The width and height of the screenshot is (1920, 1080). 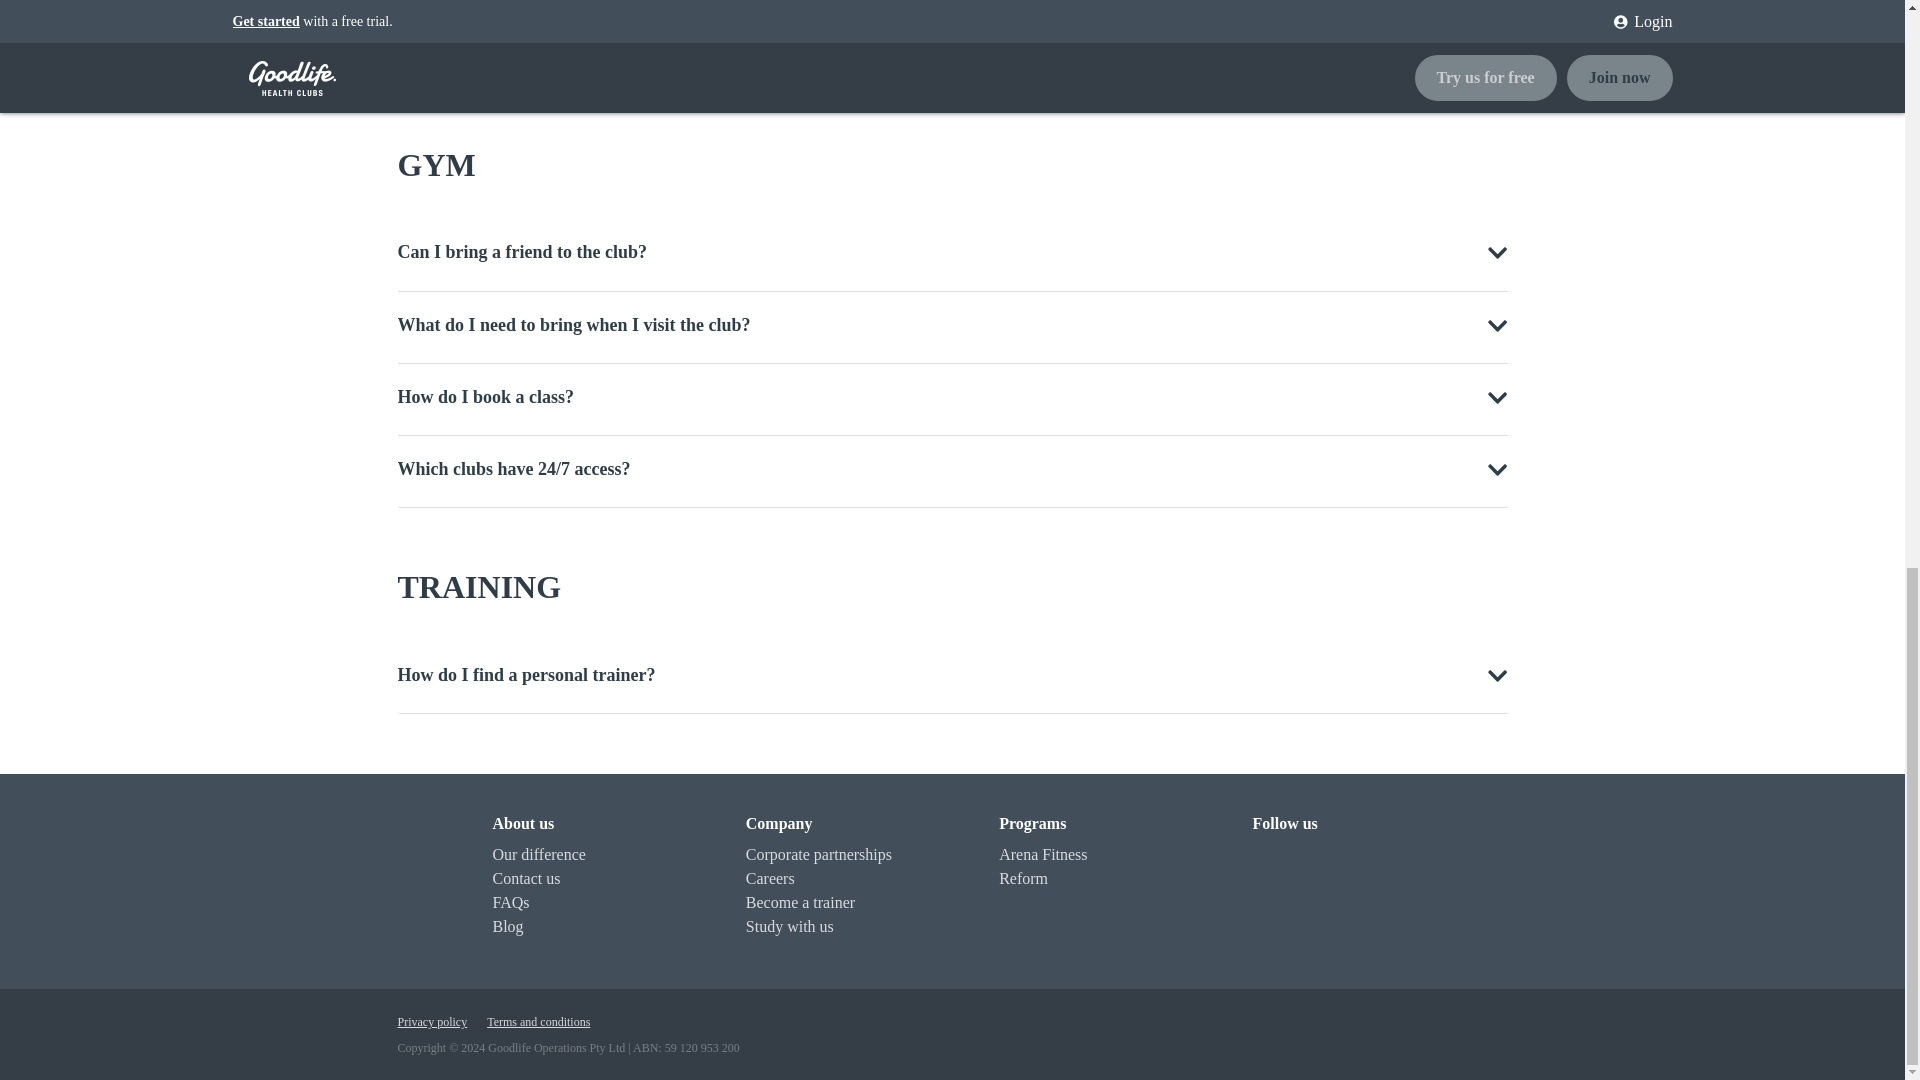 I want to click on Contact us, so click(x=526, y=878).